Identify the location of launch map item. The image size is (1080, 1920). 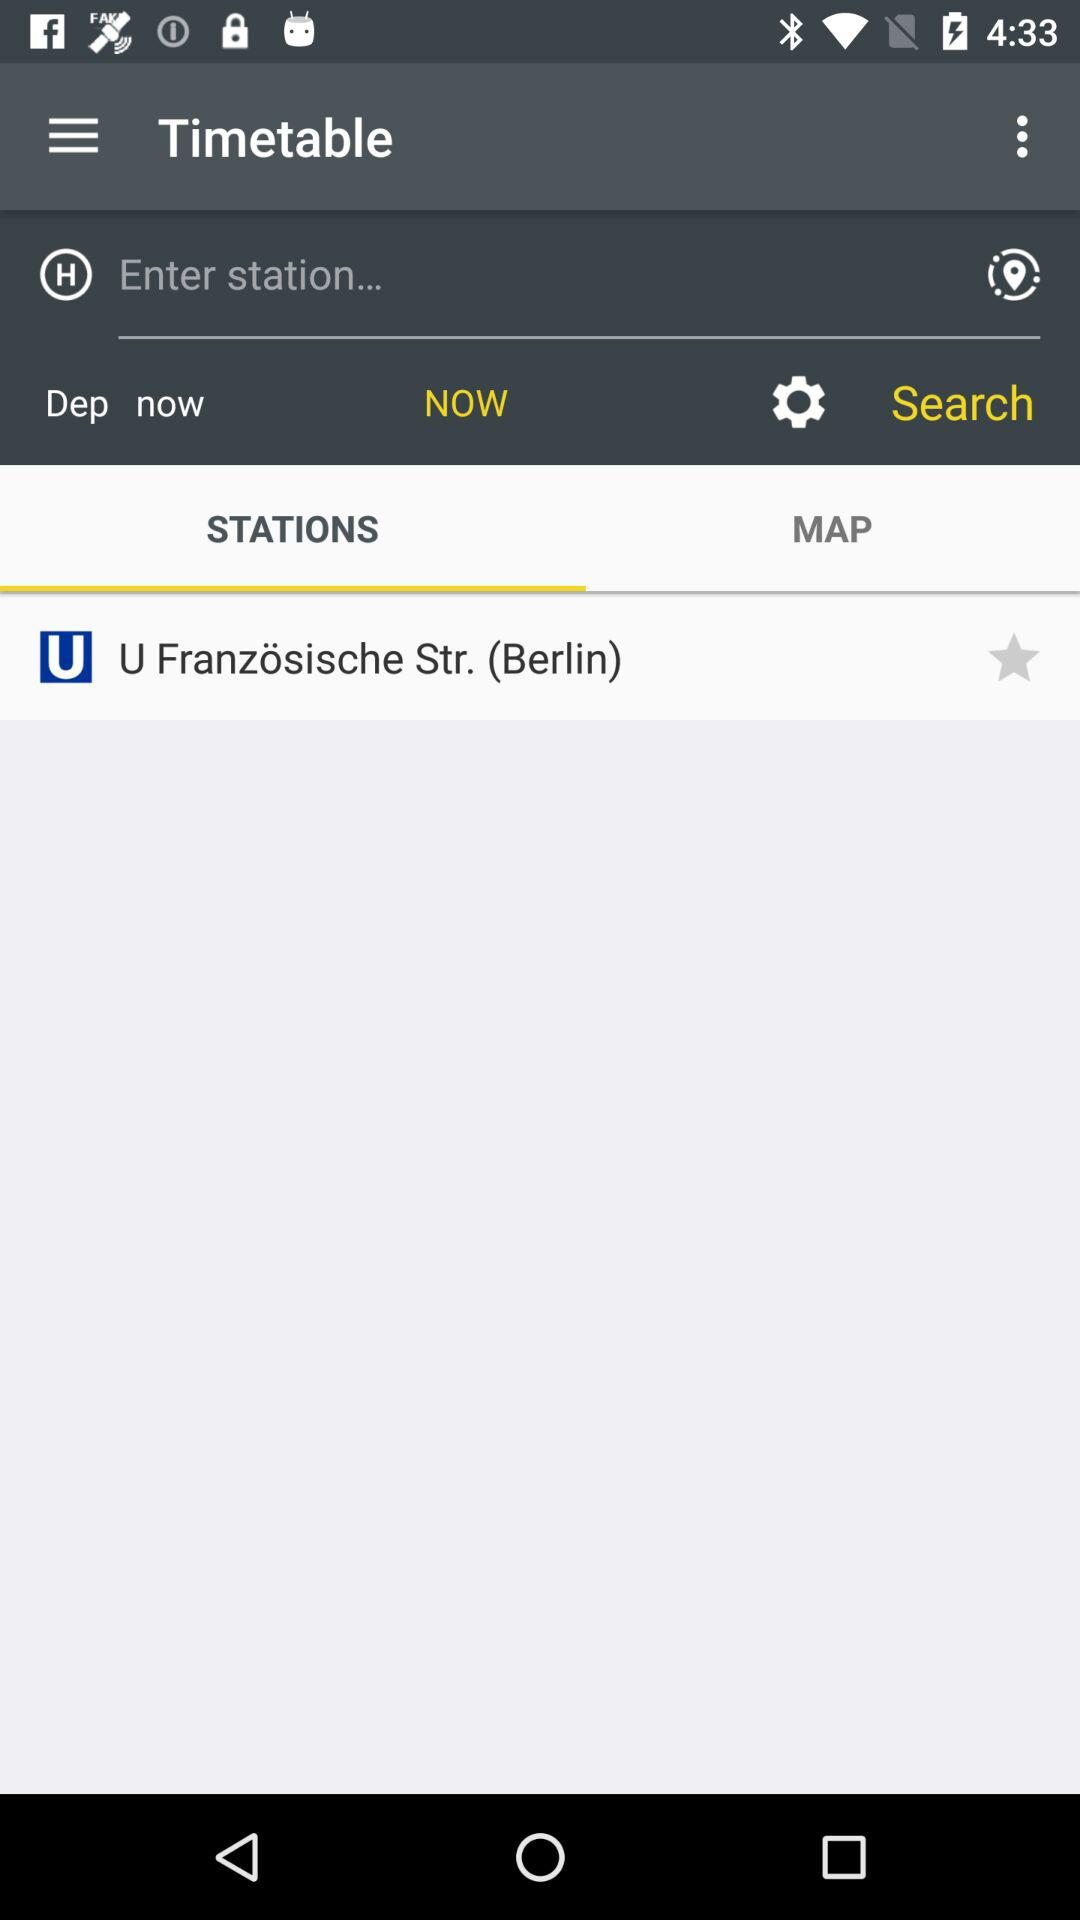
(832, 528).